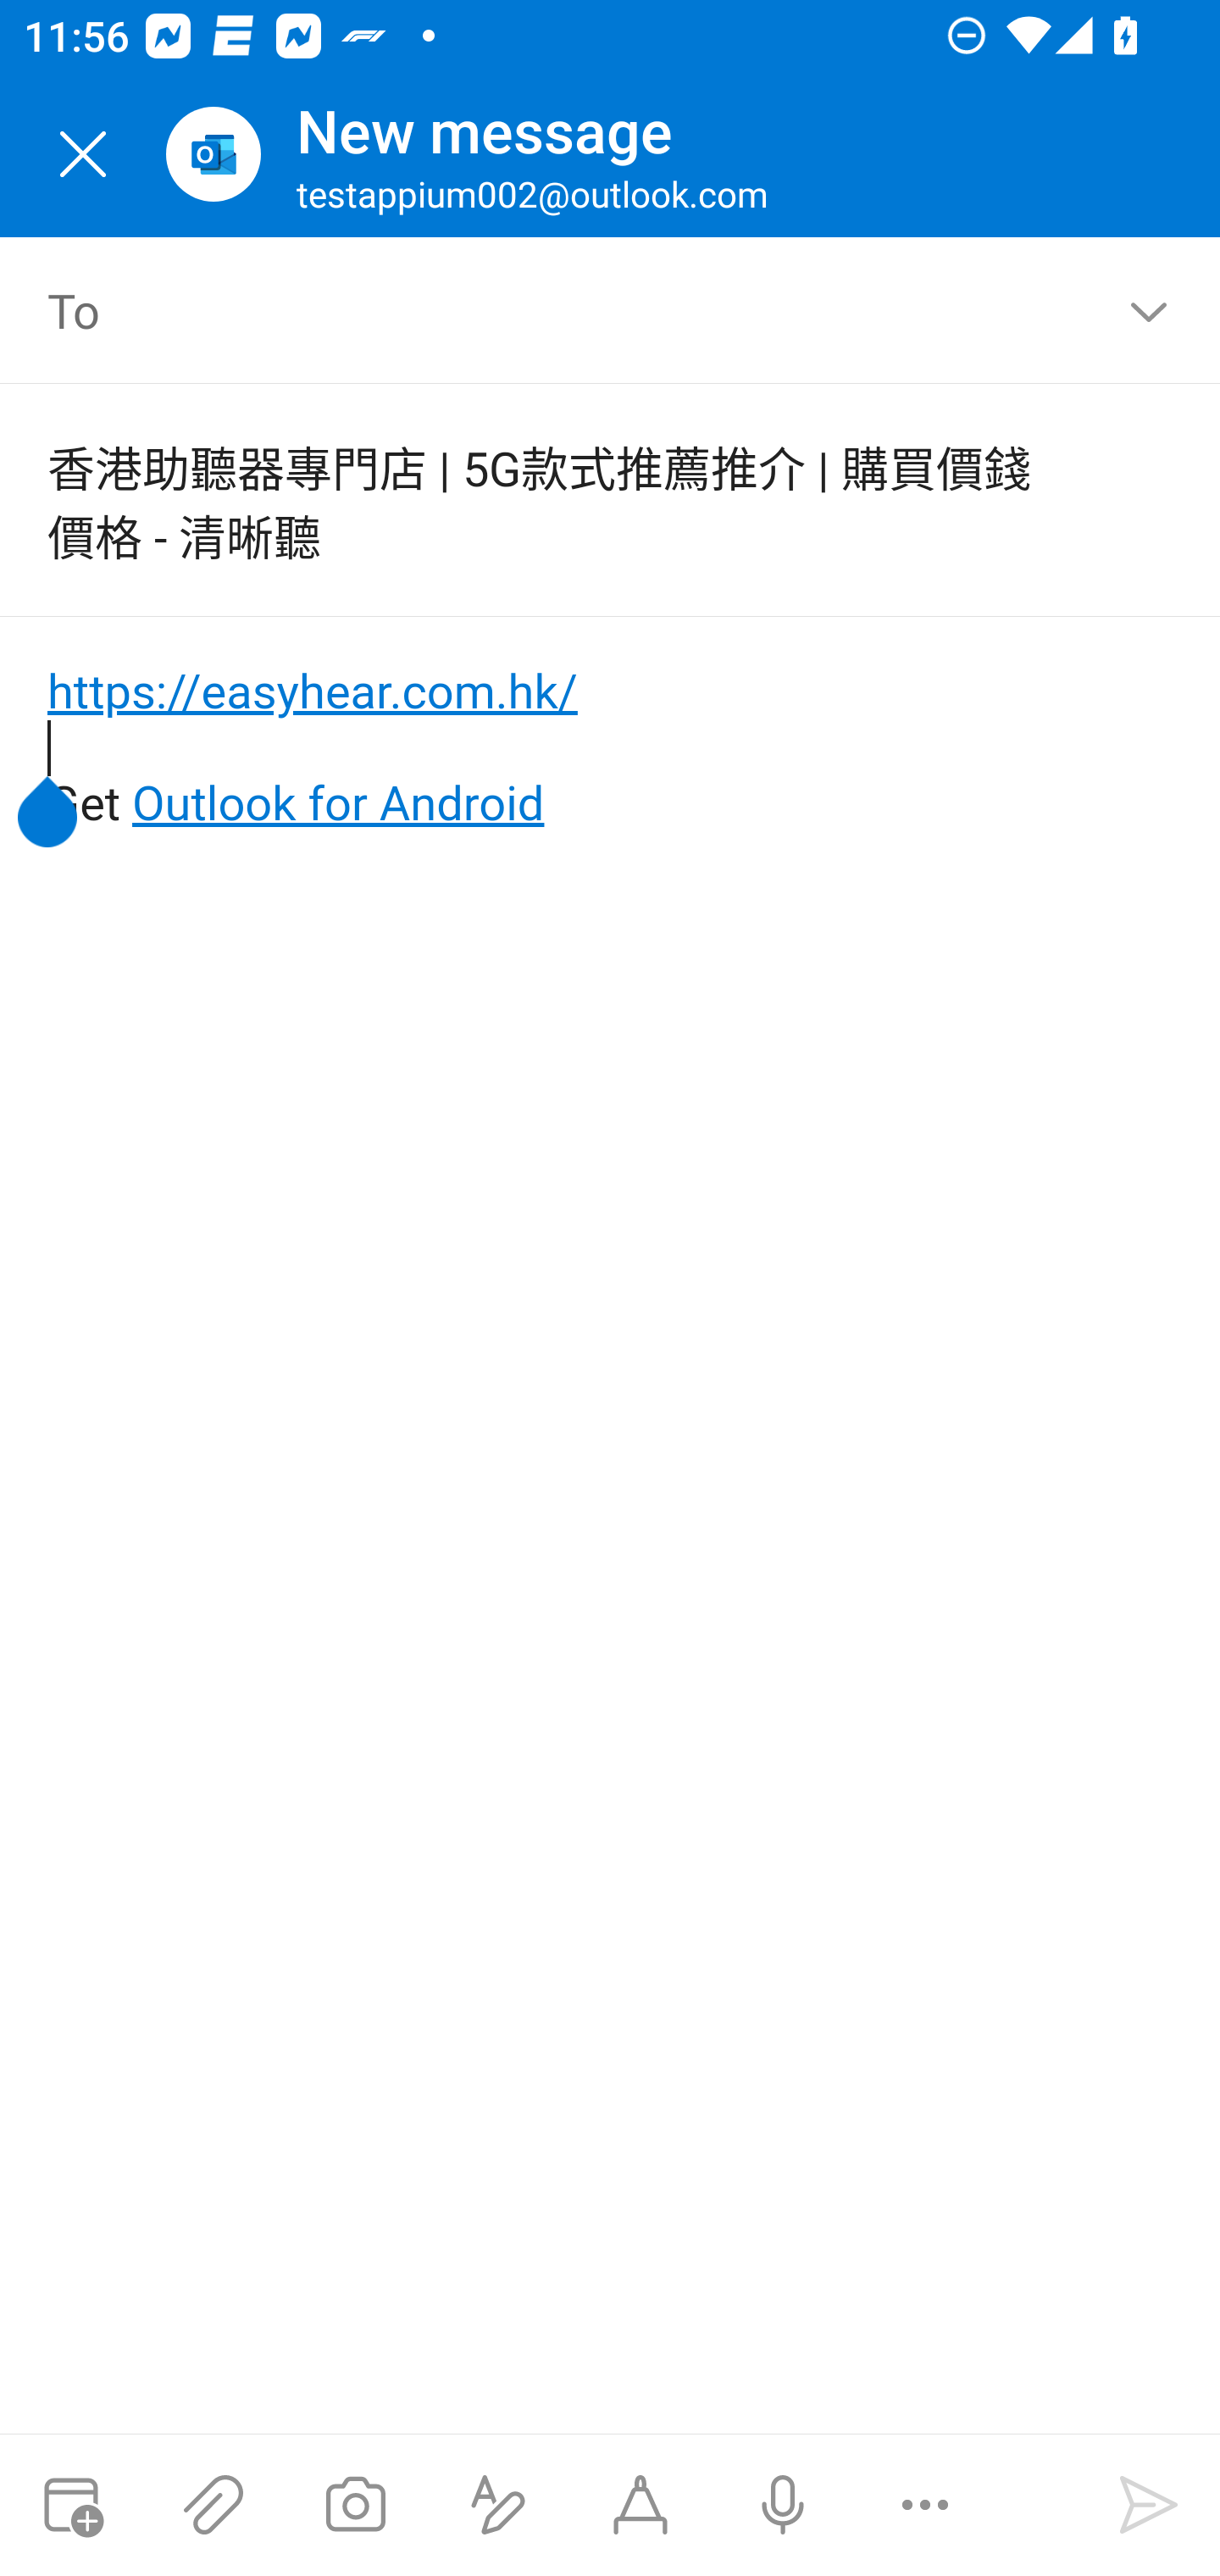 The image size is (1220, 2576). I want to click on Show formatting options, so click(498, 2505).